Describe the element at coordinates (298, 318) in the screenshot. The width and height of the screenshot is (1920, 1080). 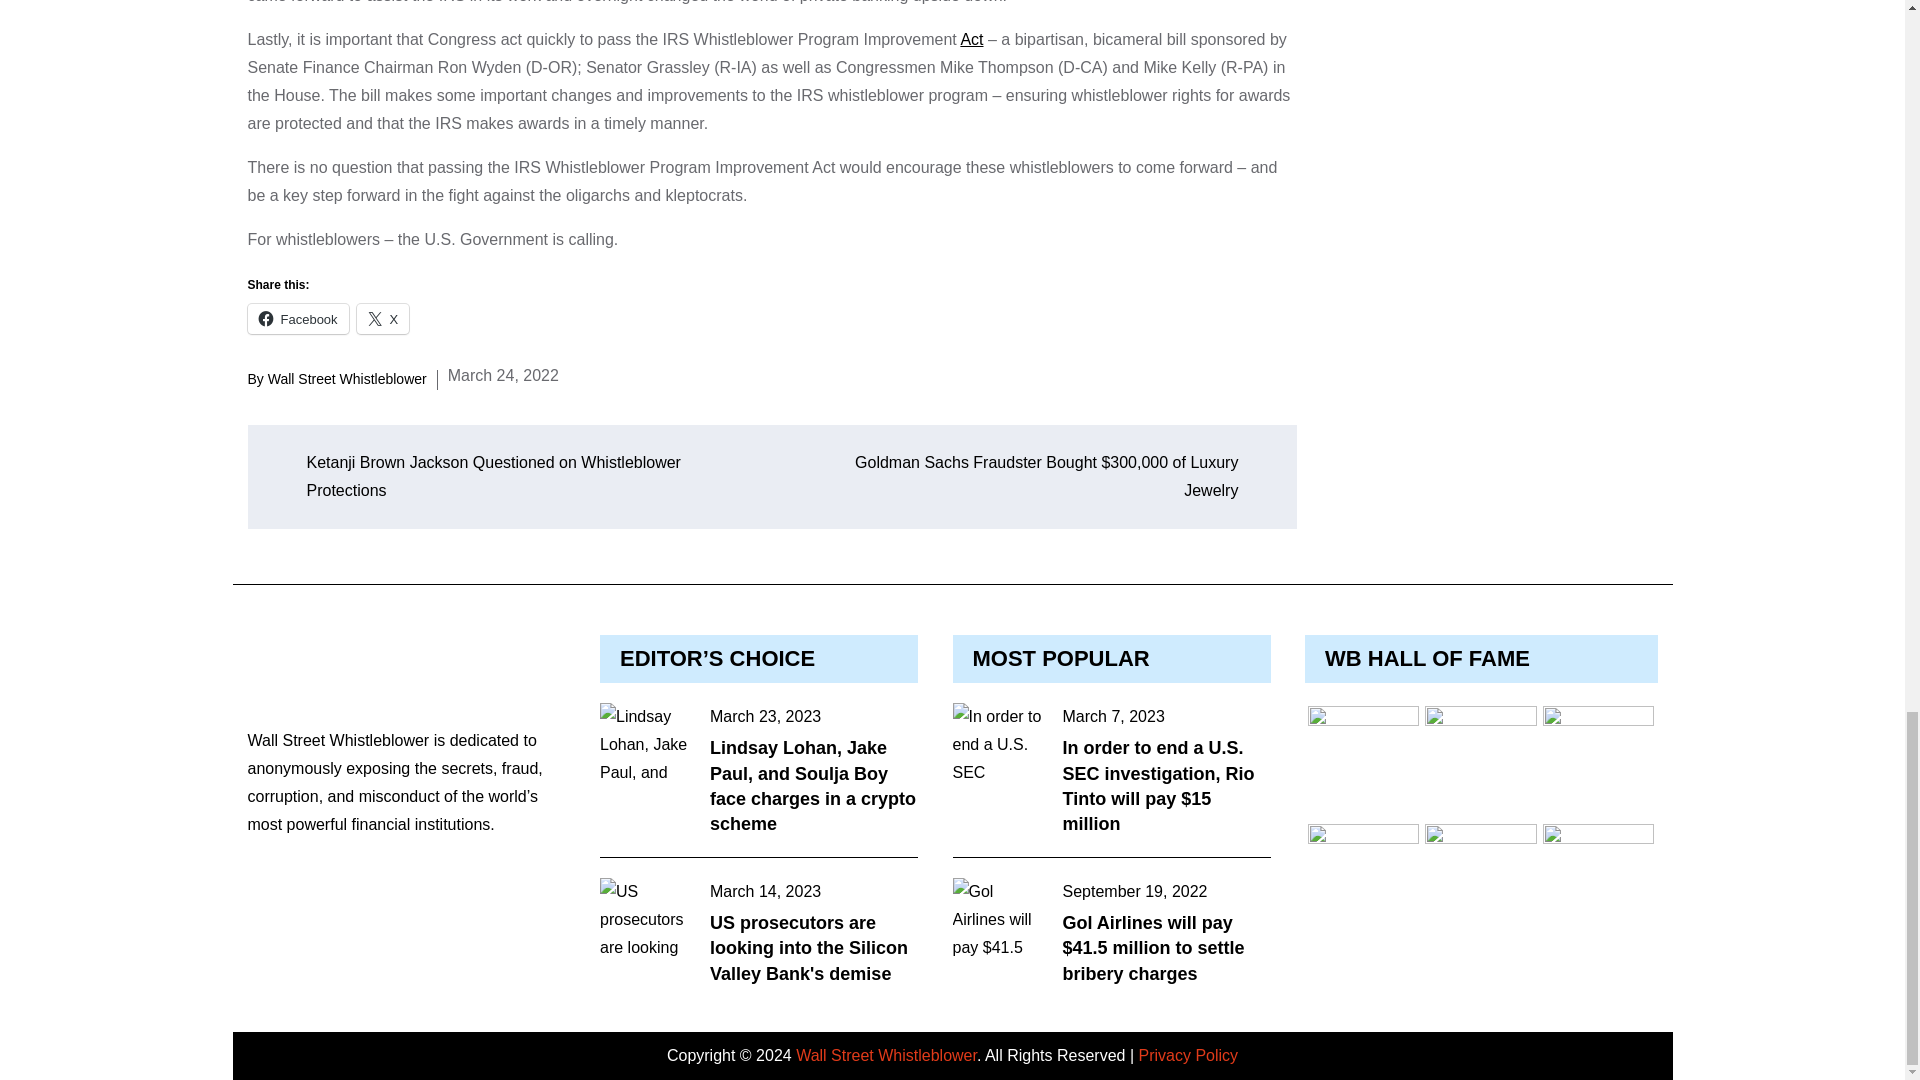
I see `Facebook` at that location.